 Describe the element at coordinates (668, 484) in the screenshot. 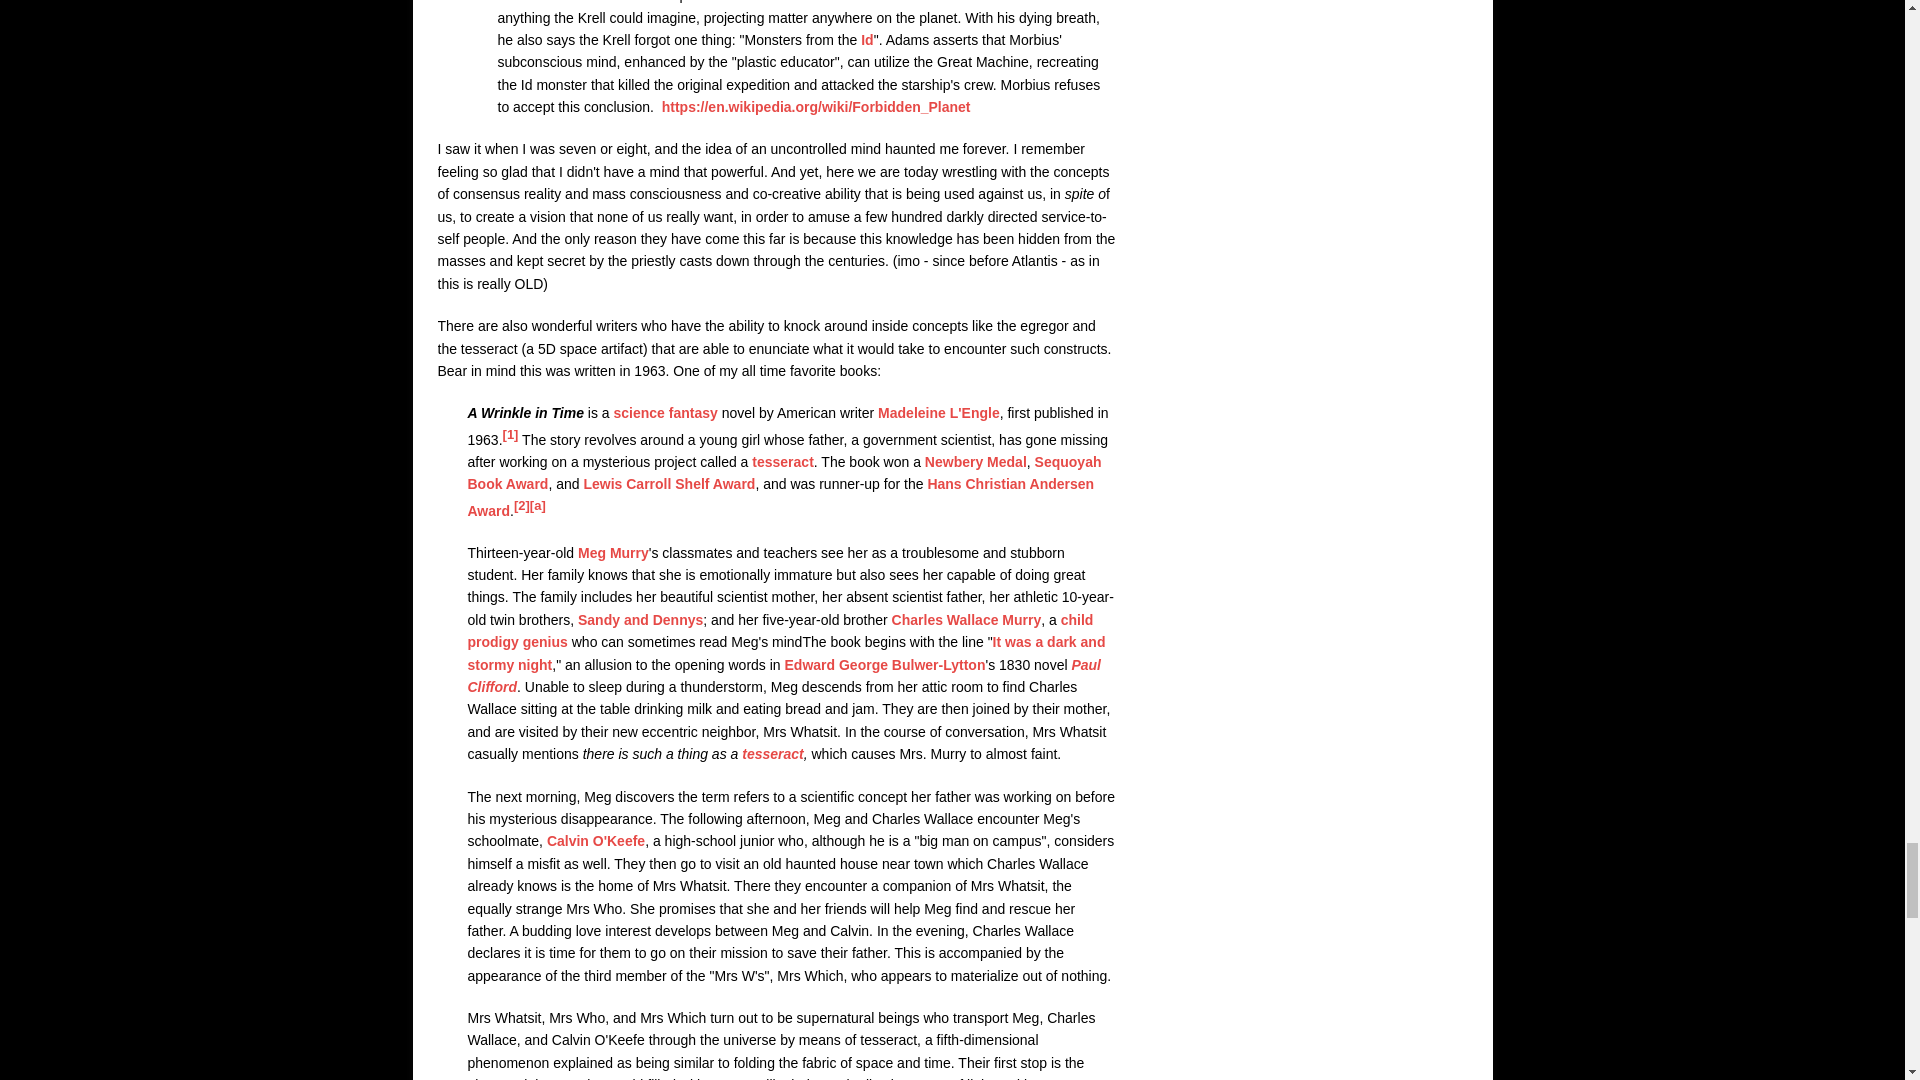

I see `Lewis Carroll Shelf Award` at that location.